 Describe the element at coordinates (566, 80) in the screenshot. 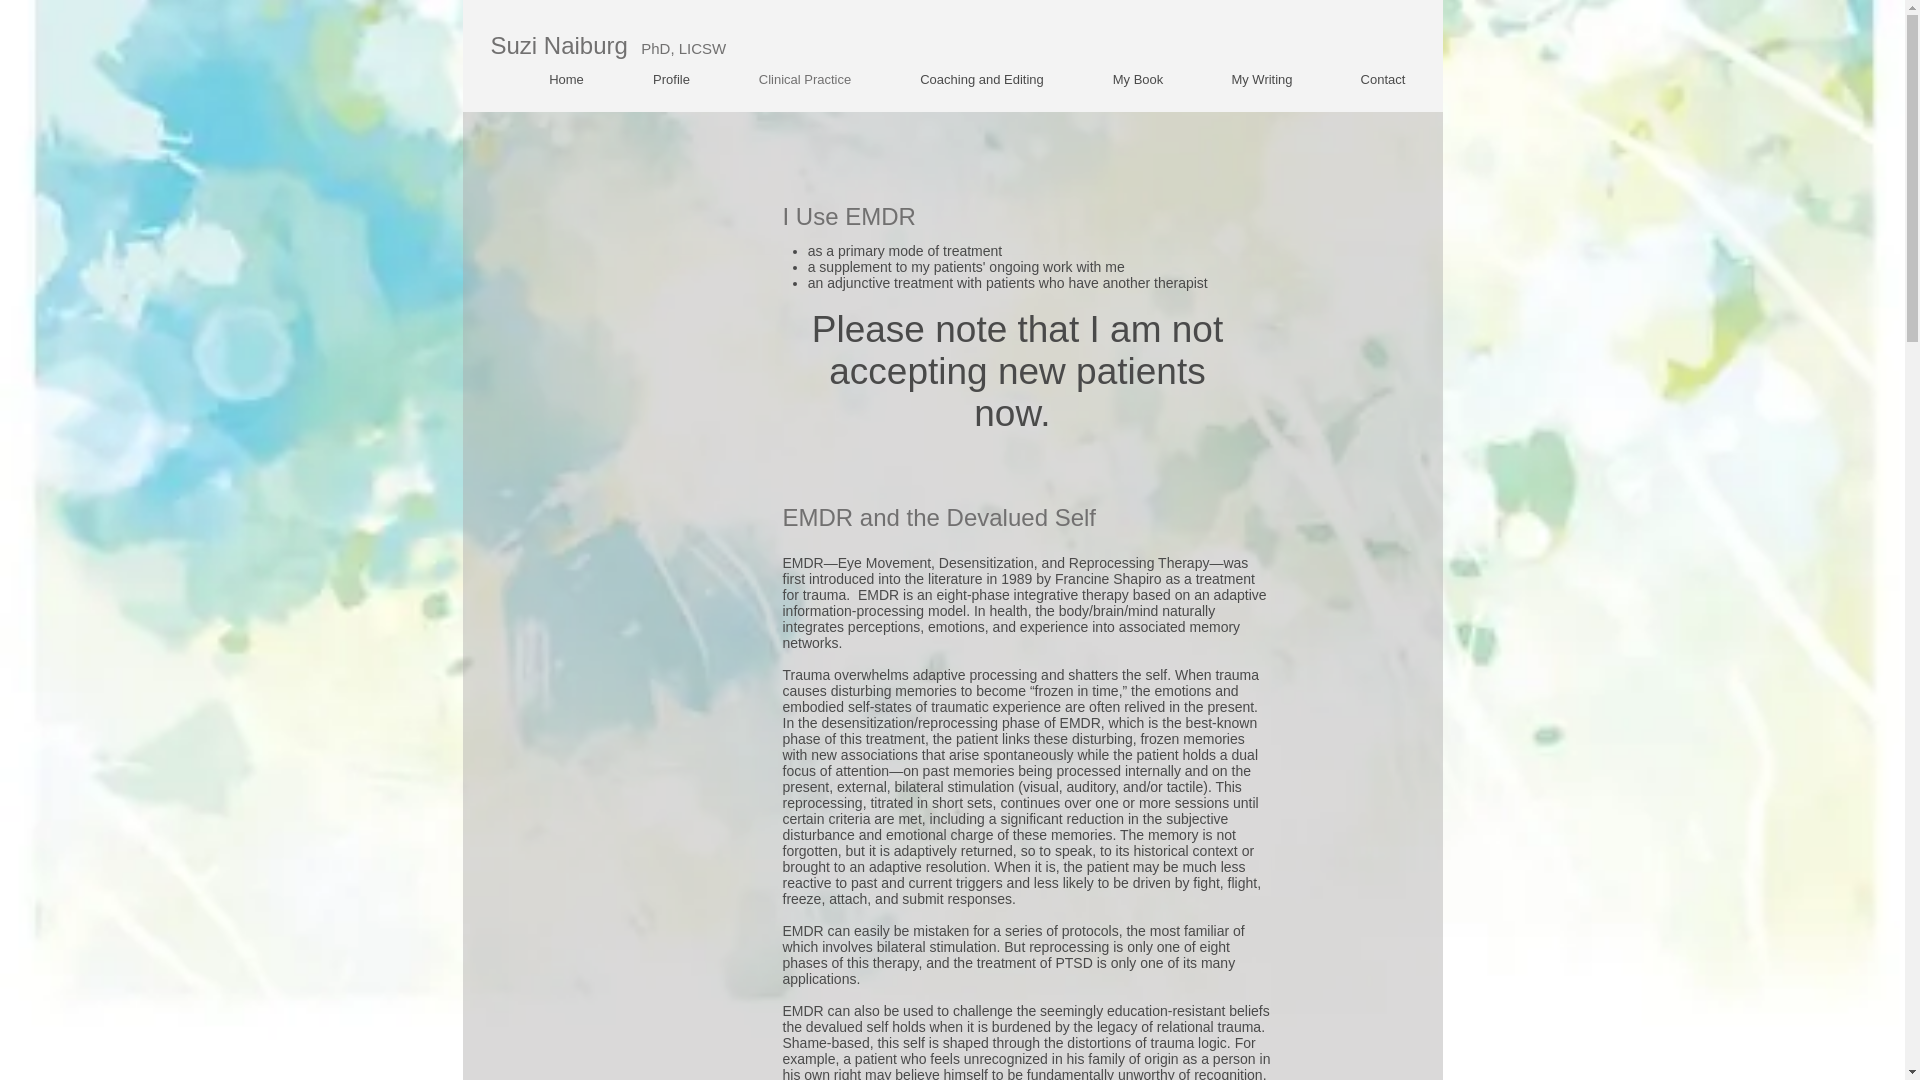

I see `Home` at that location.